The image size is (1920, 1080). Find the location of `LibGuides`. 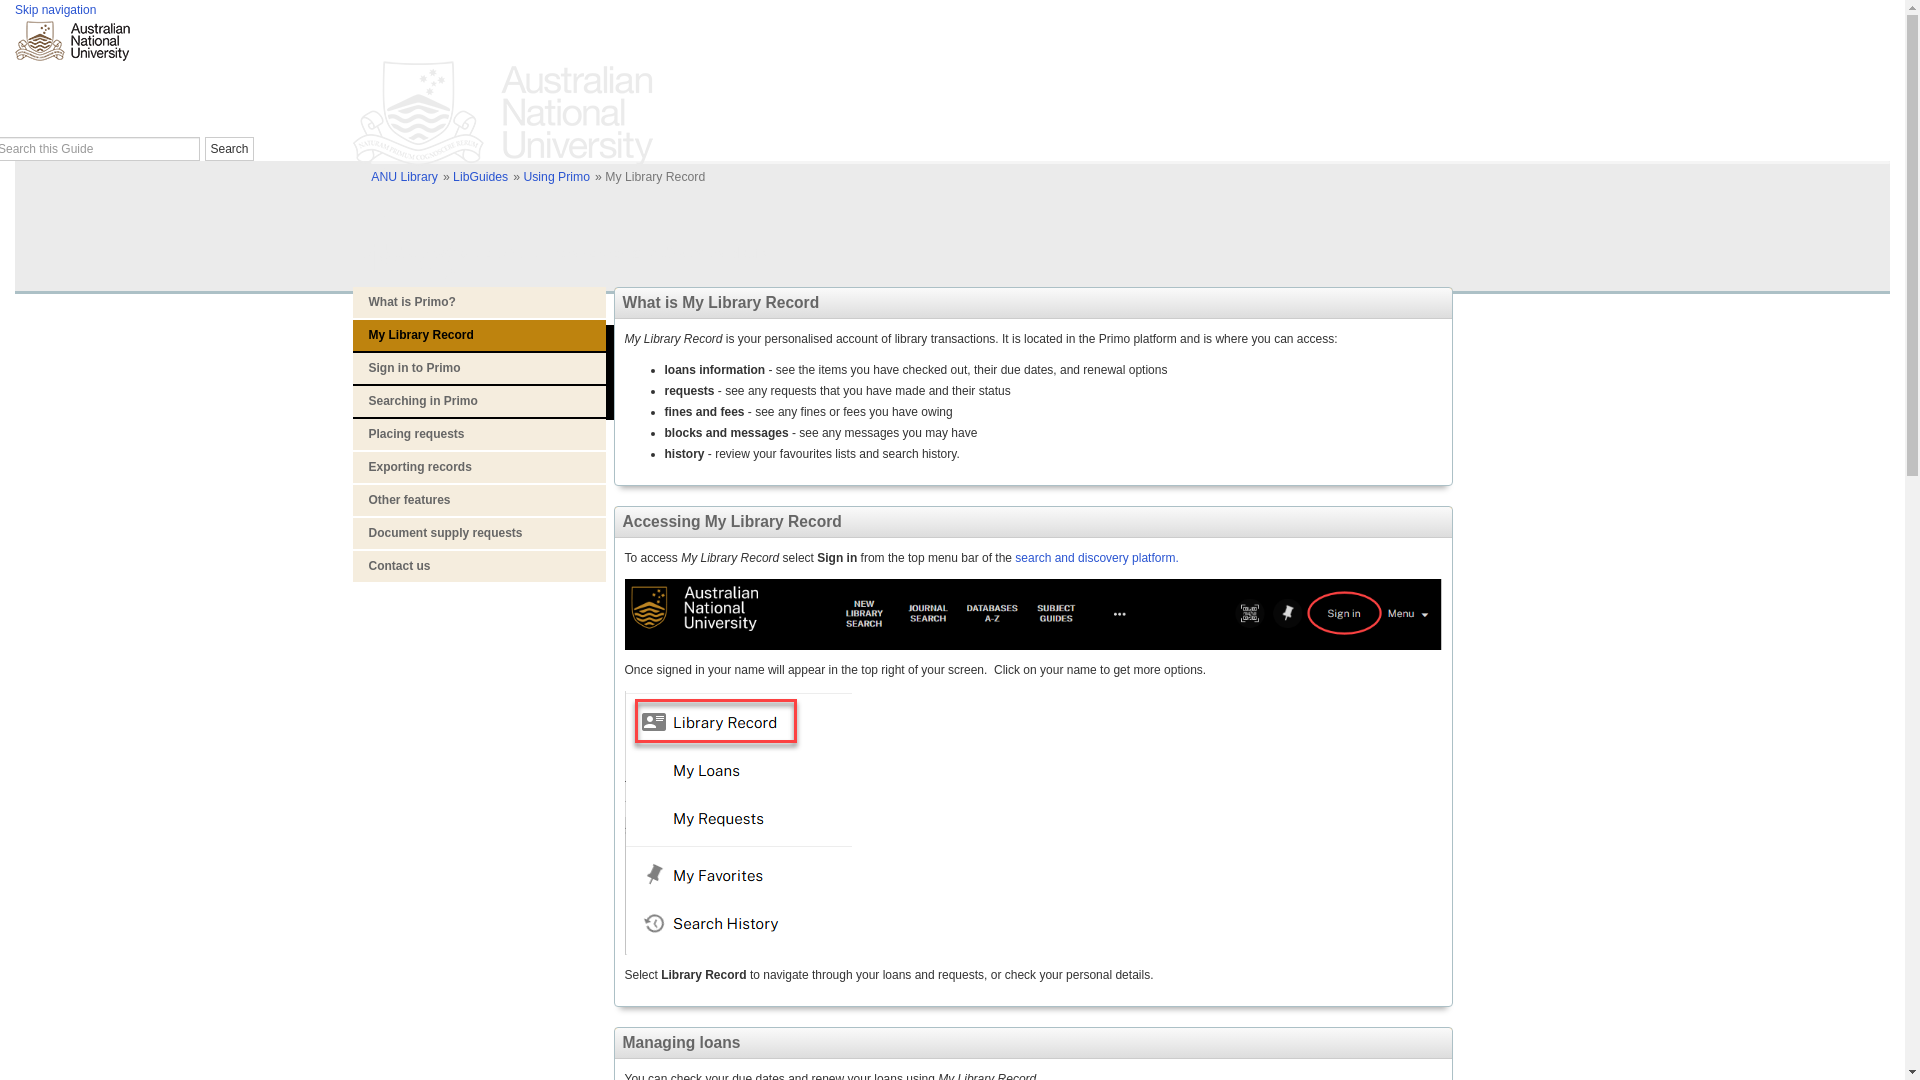

LibGuides is located at coordinates (480, 176).